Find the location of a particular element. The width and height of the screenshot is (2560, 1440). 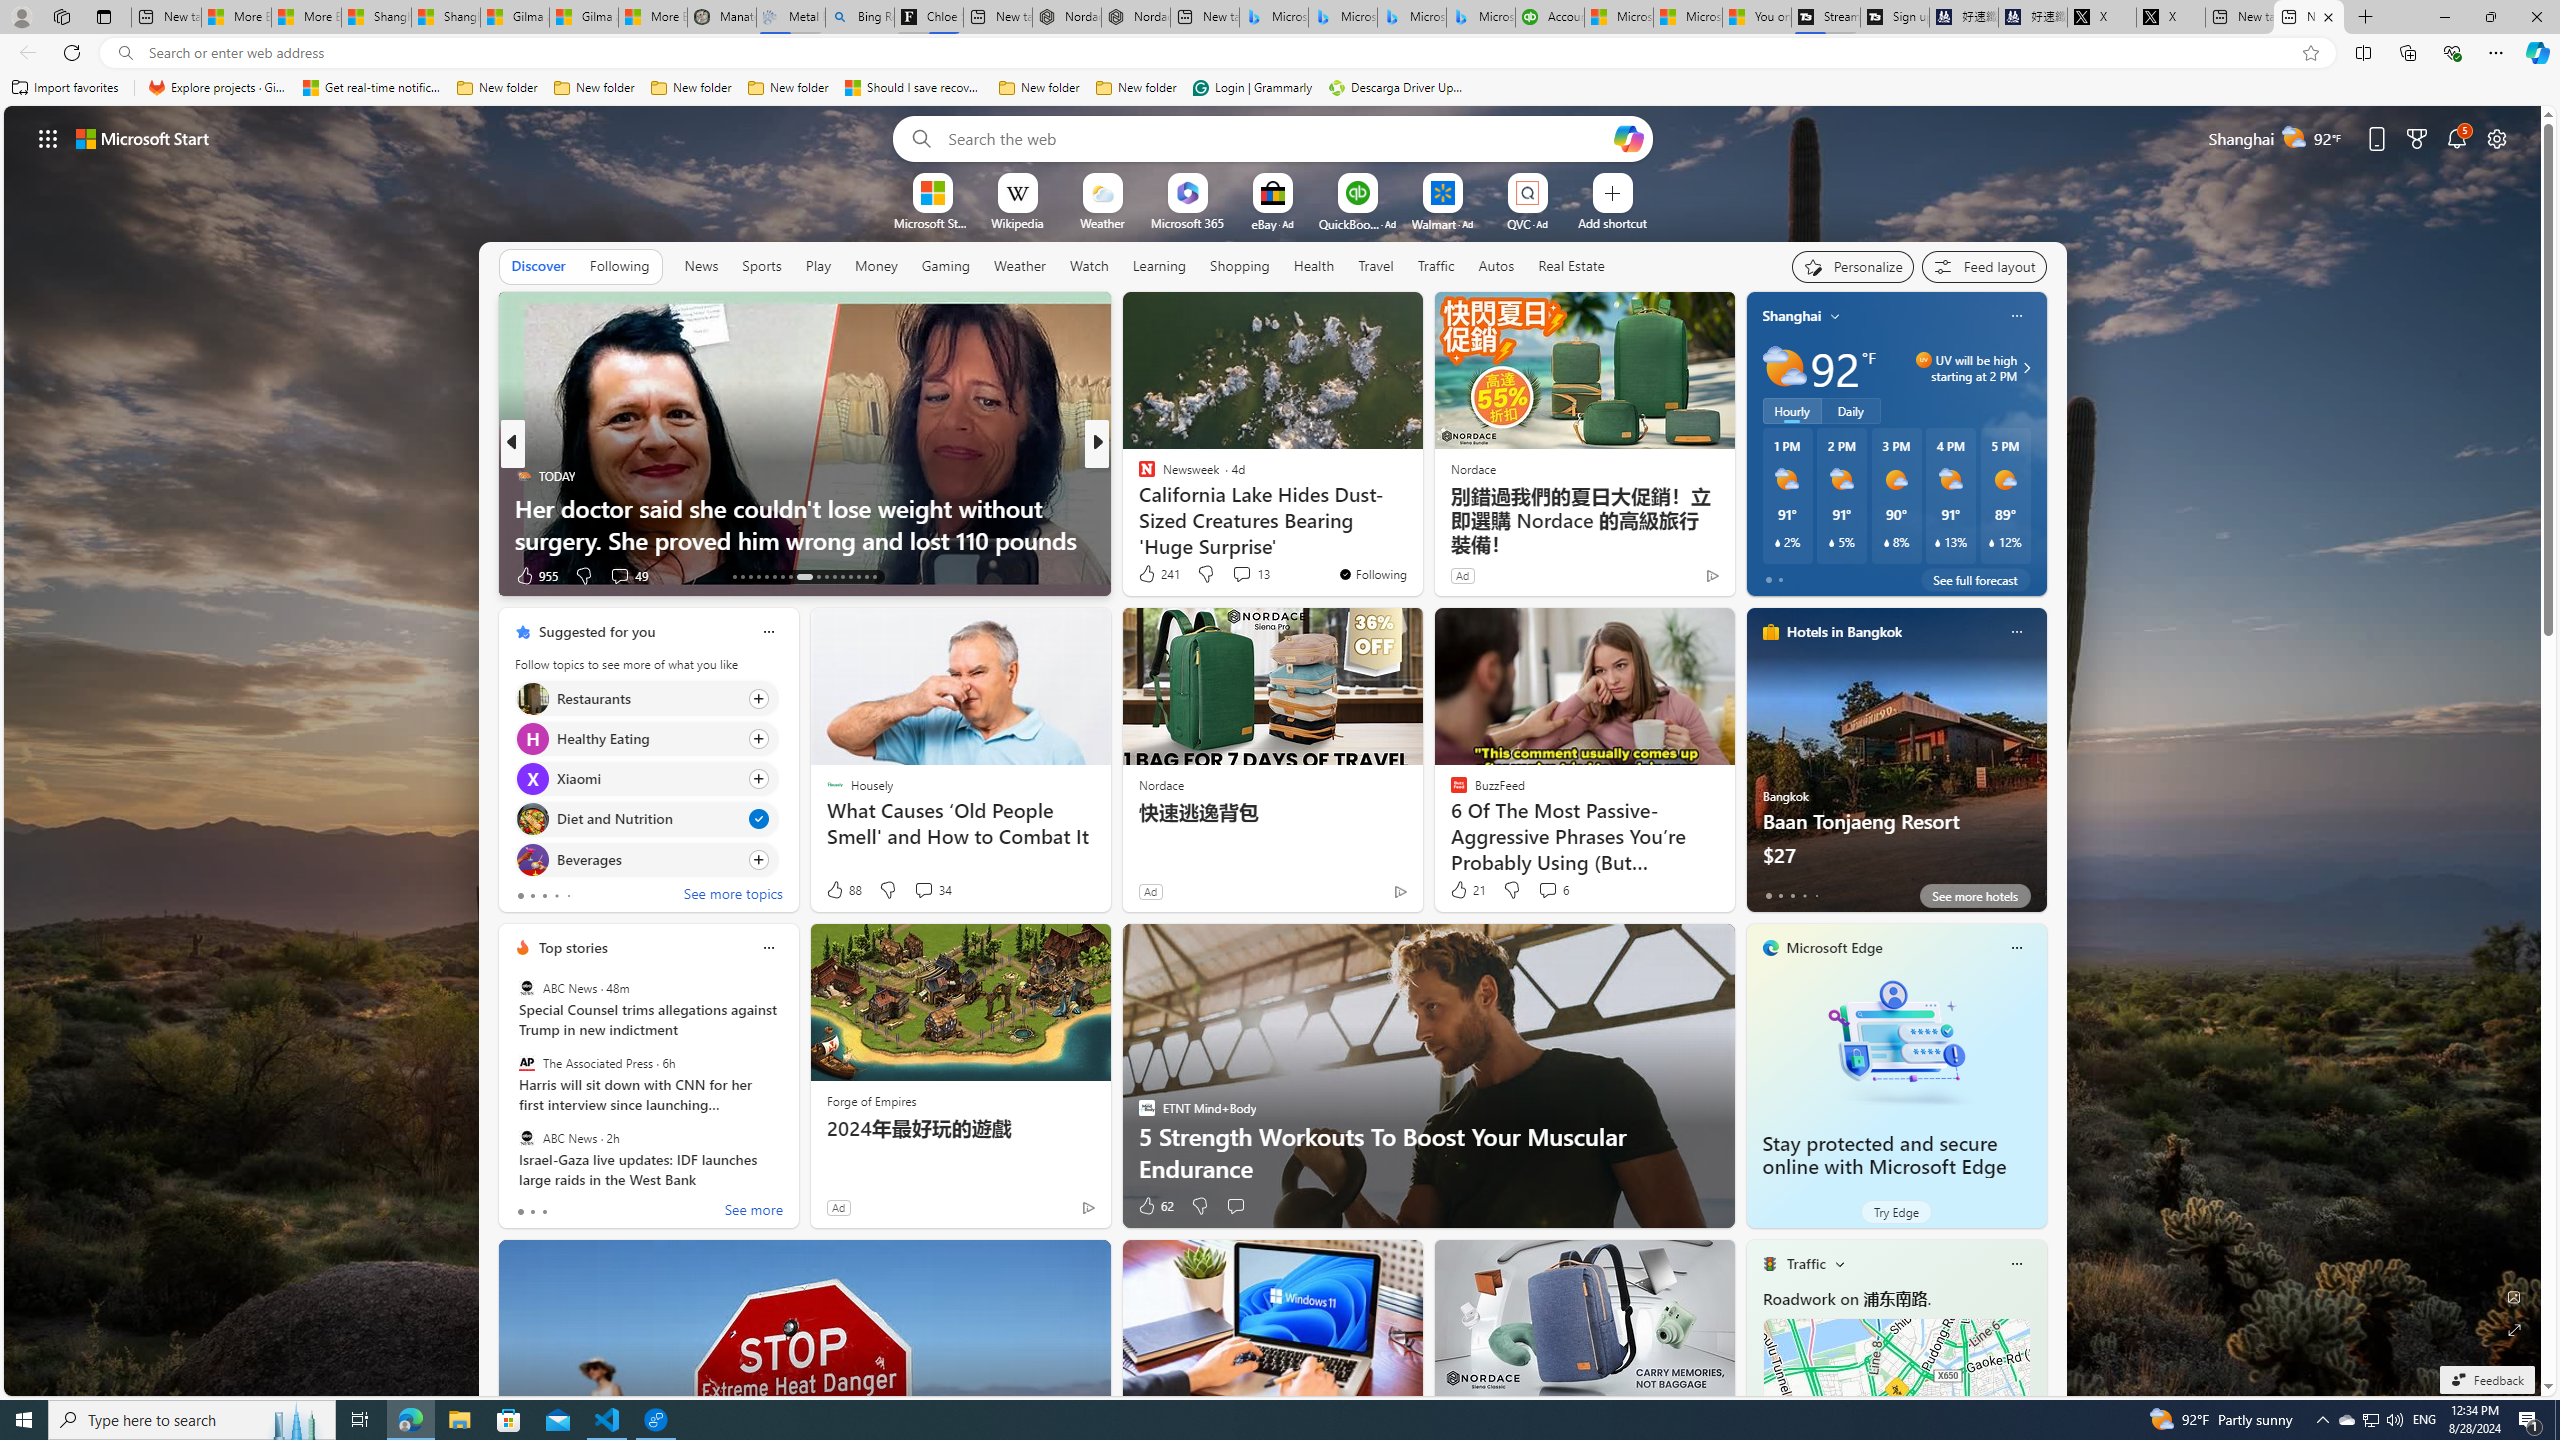

Real Estate is located at coordinates (1571, 266).